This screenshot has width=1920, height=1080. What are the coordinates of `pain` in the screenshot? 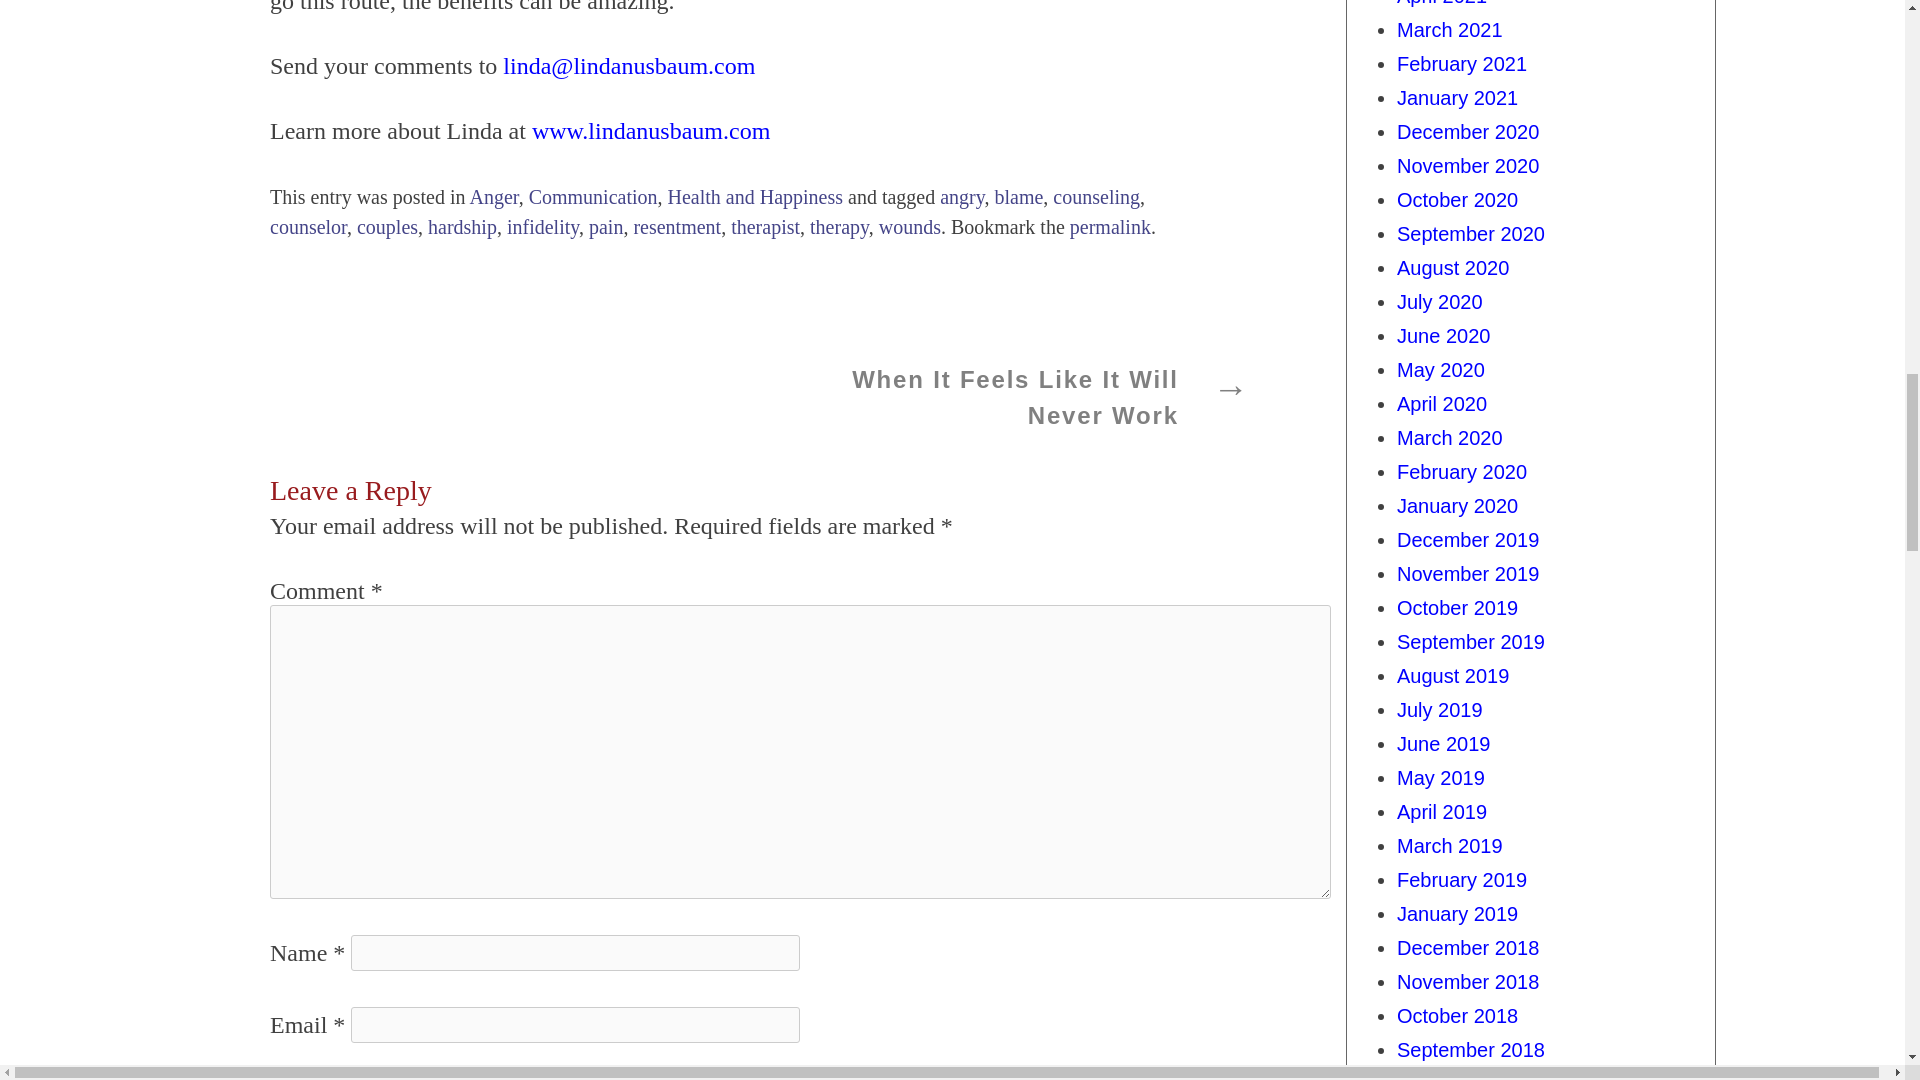 It's located at (606, 226).